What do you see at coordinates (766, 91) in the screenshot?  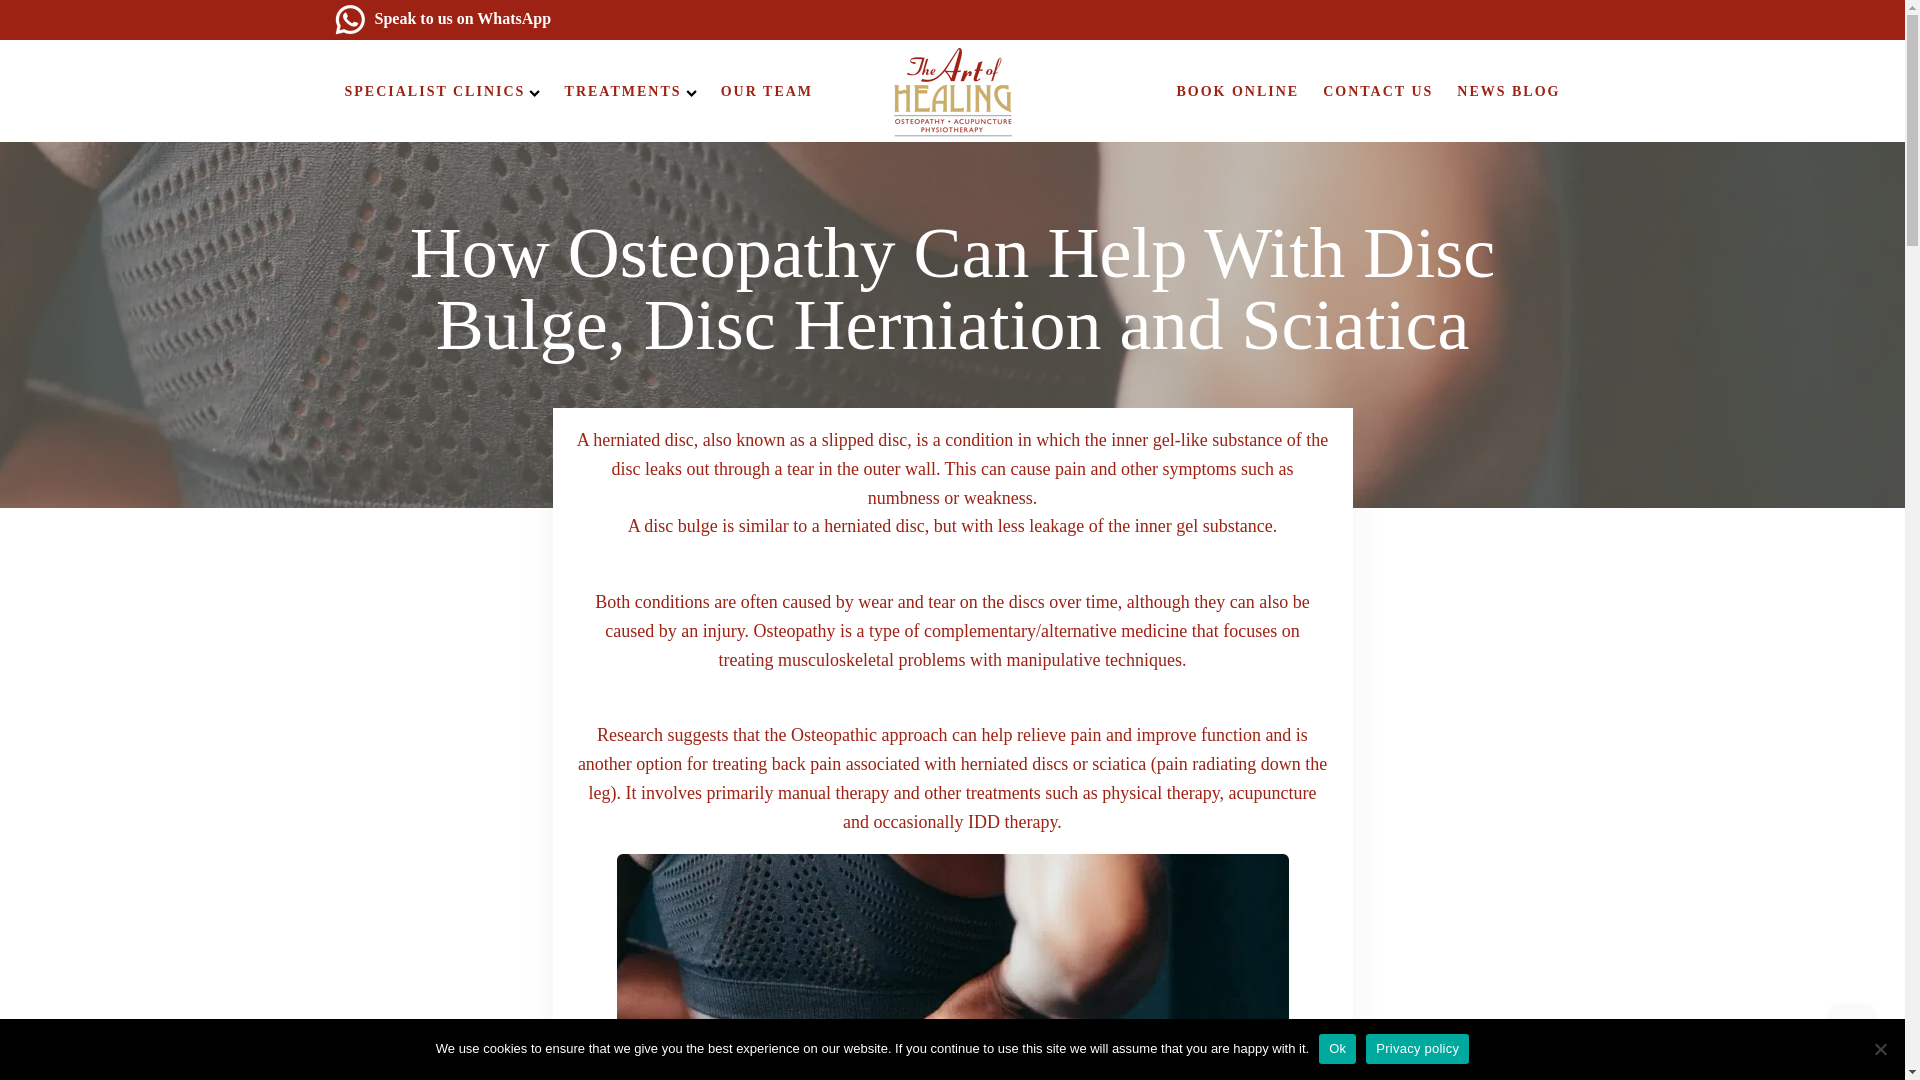 I see `OUR TEAM` at bounding box center [766, 91].